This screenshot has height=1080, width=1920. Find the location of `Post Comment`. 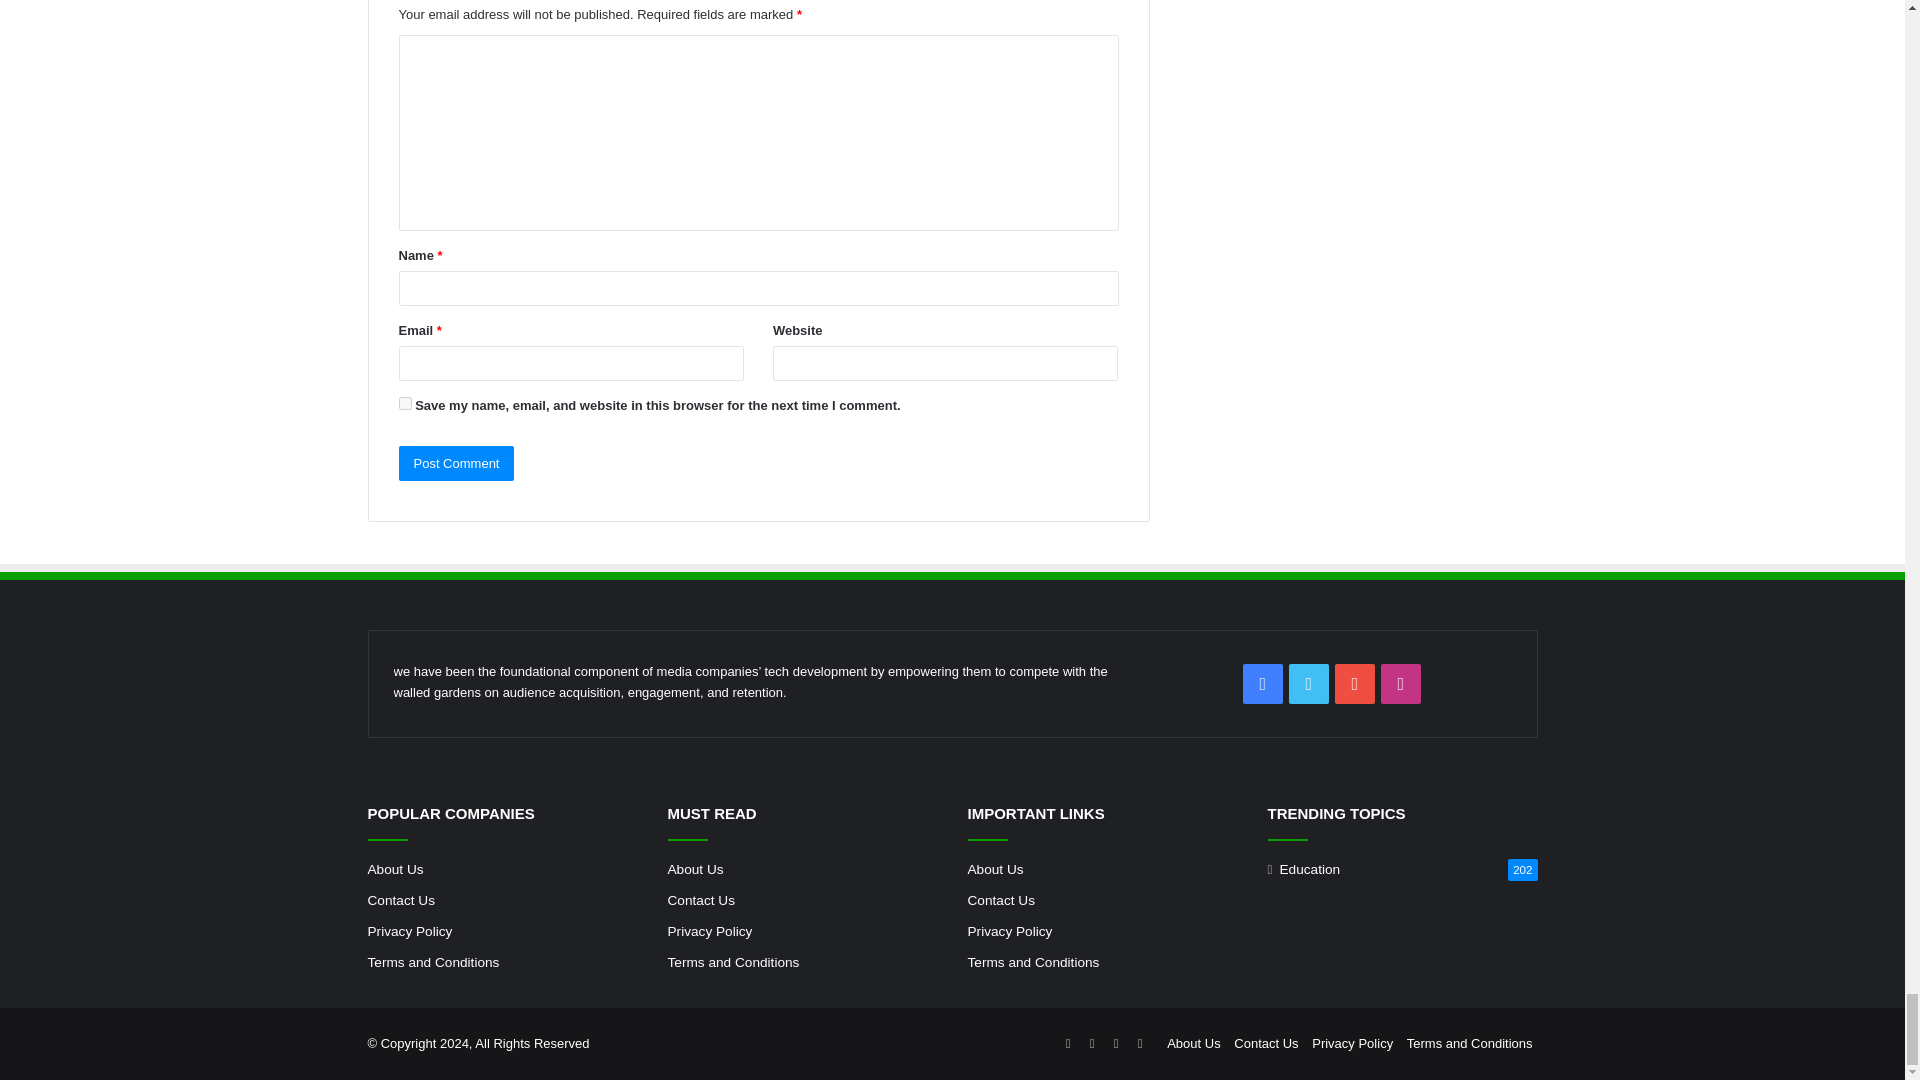

Post Comment is located at coordinates (456, 463).